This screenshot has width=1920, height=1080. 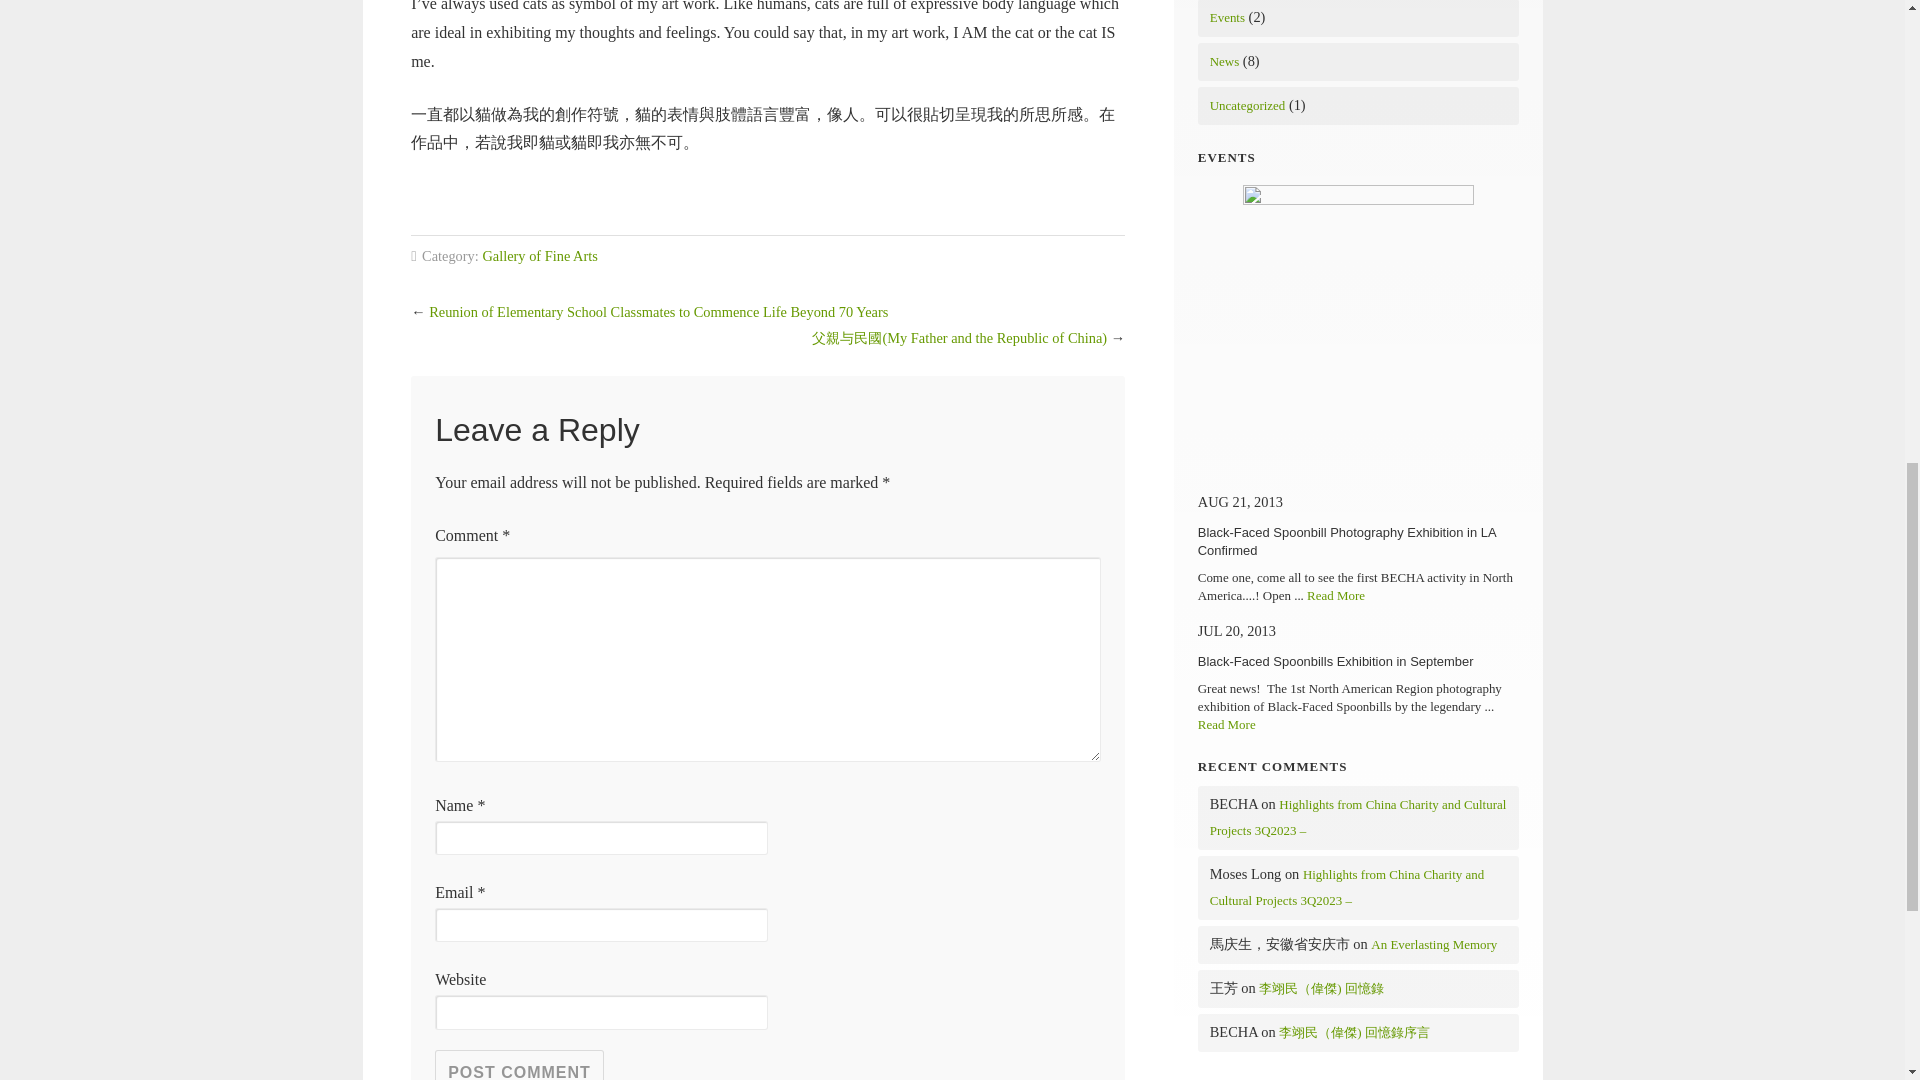 I want to click on Read More, so click(x=1226, y=724).